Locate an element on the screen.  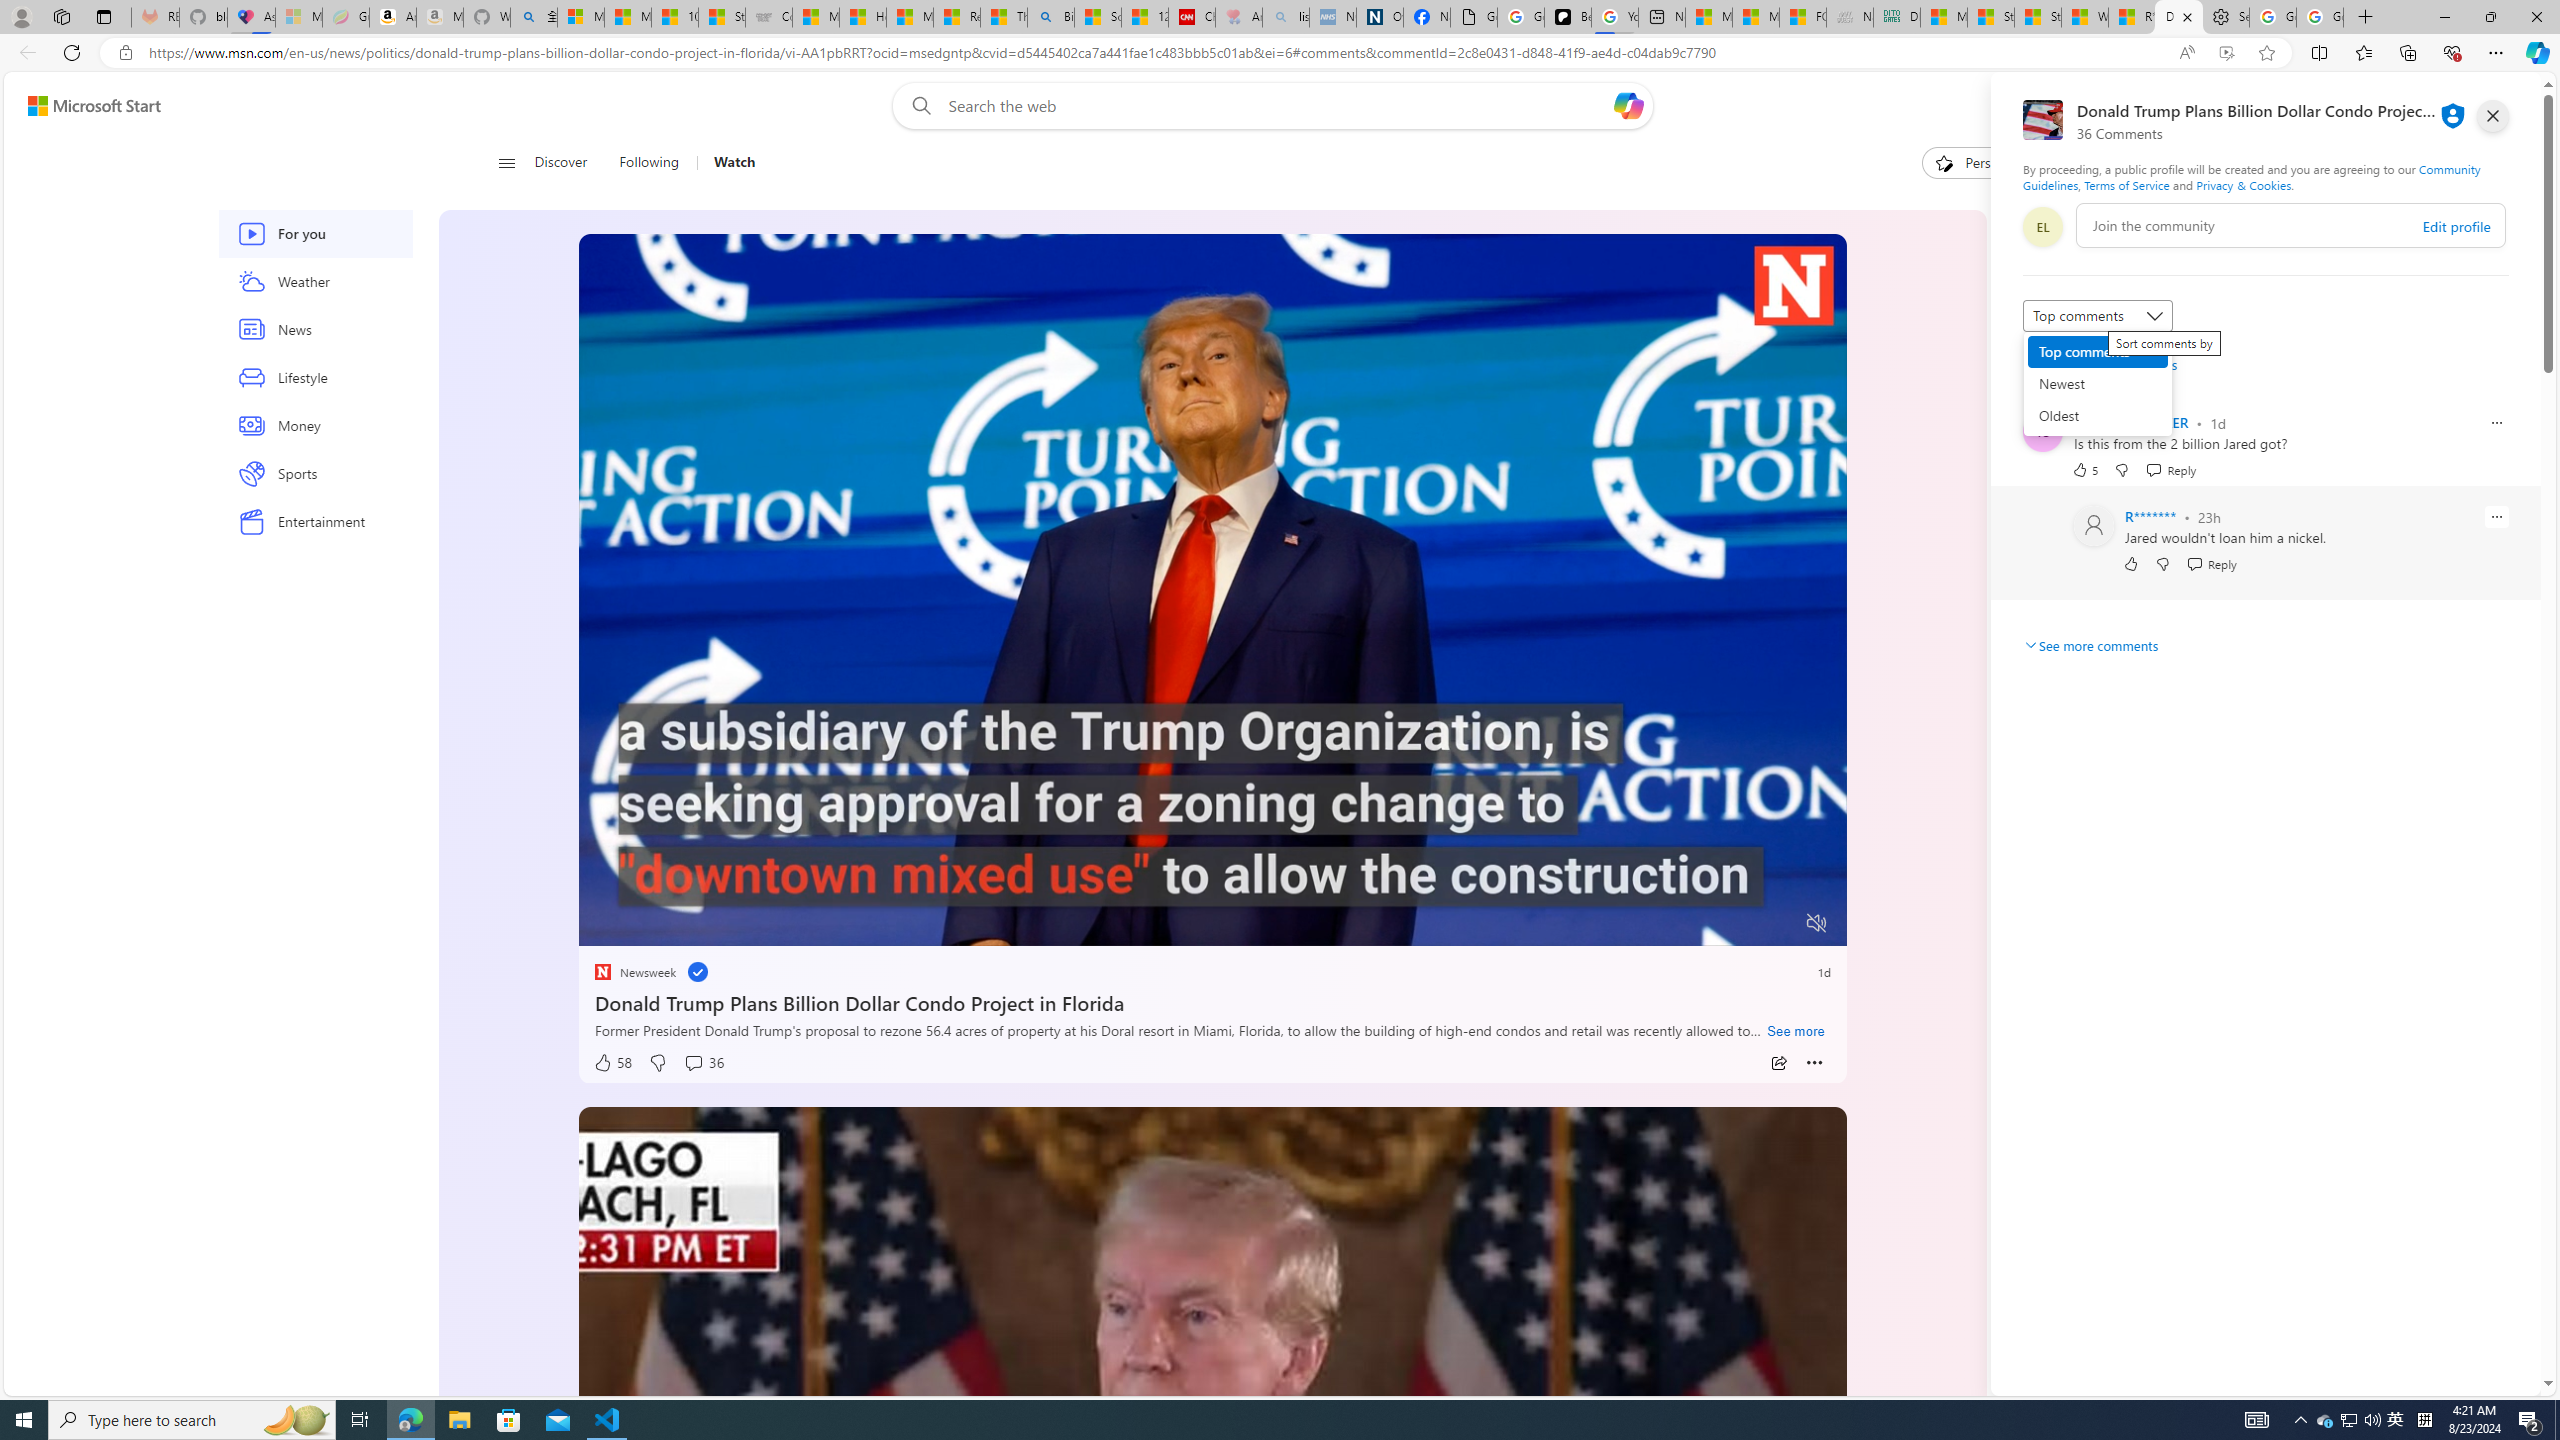
Newest is located at coordinates (2098, 384).